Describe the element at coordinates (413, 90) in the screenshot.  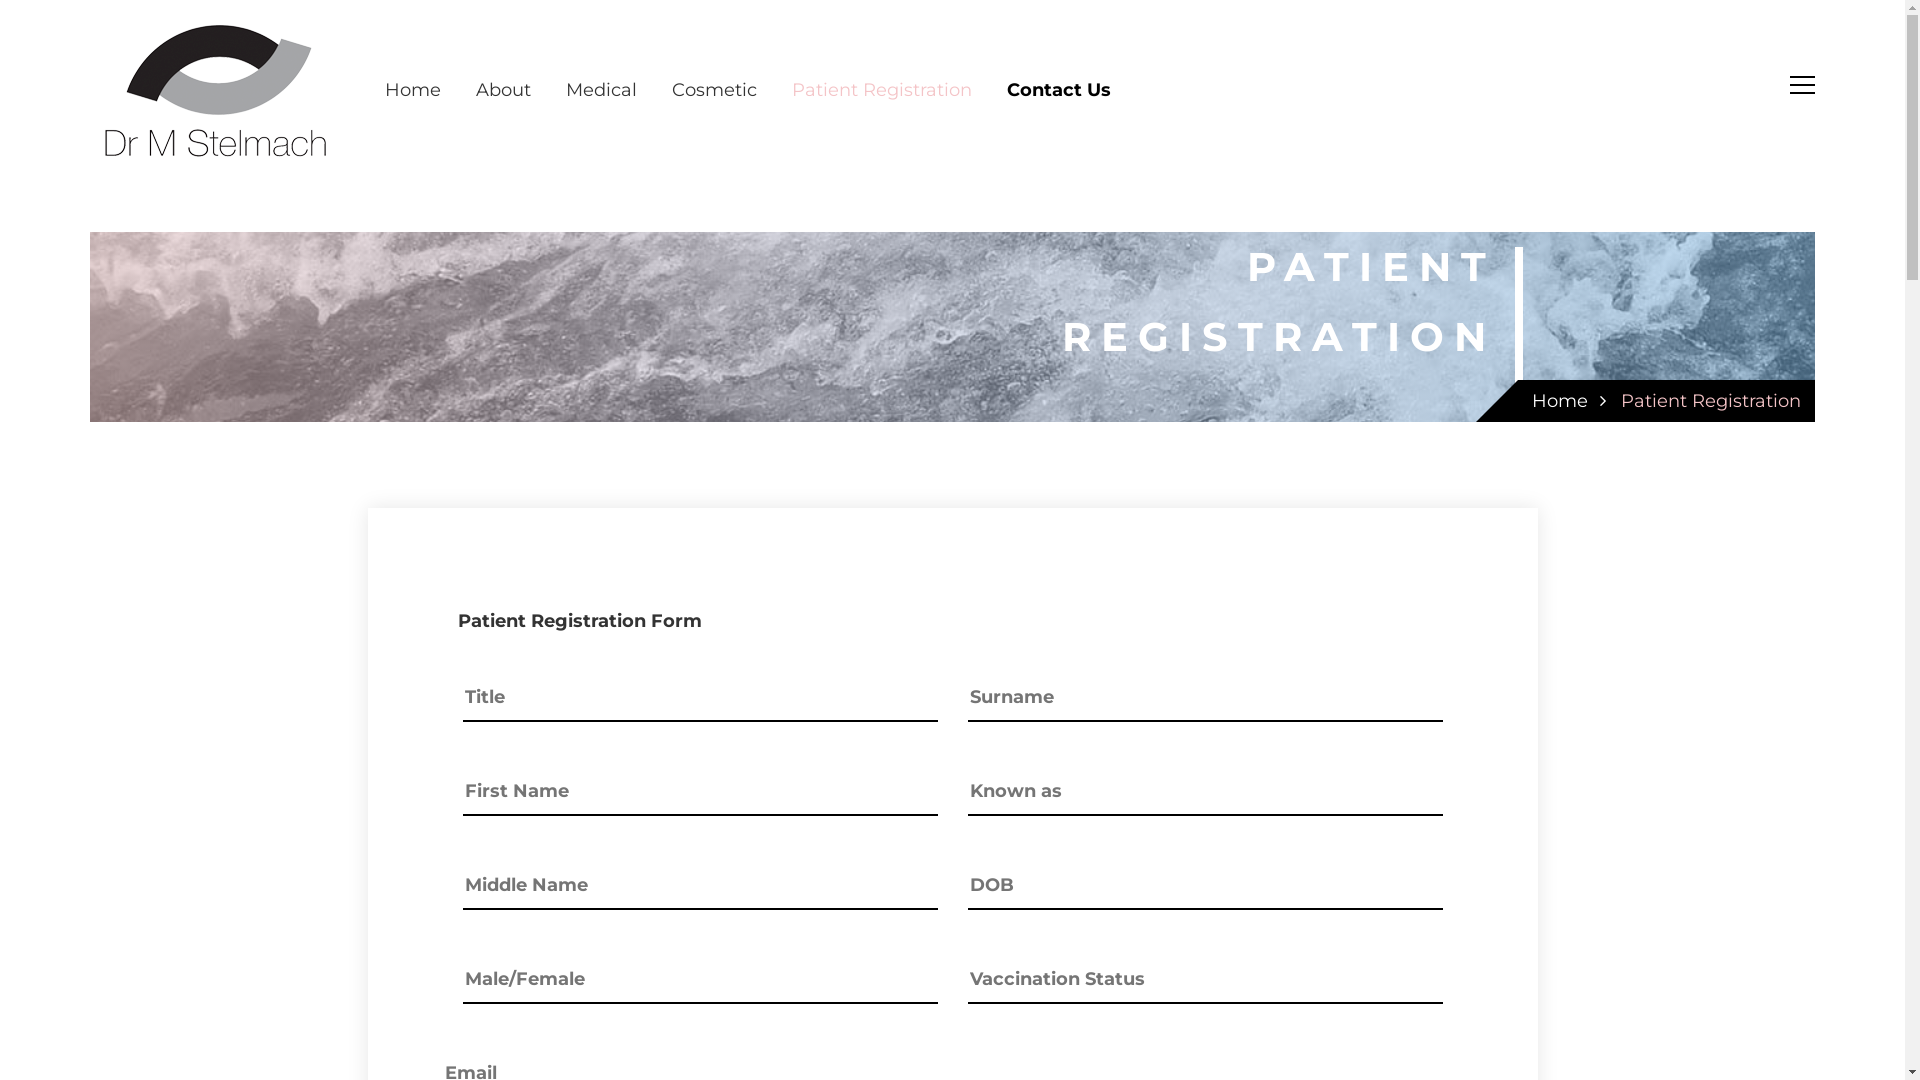
I see `Home` at that location.